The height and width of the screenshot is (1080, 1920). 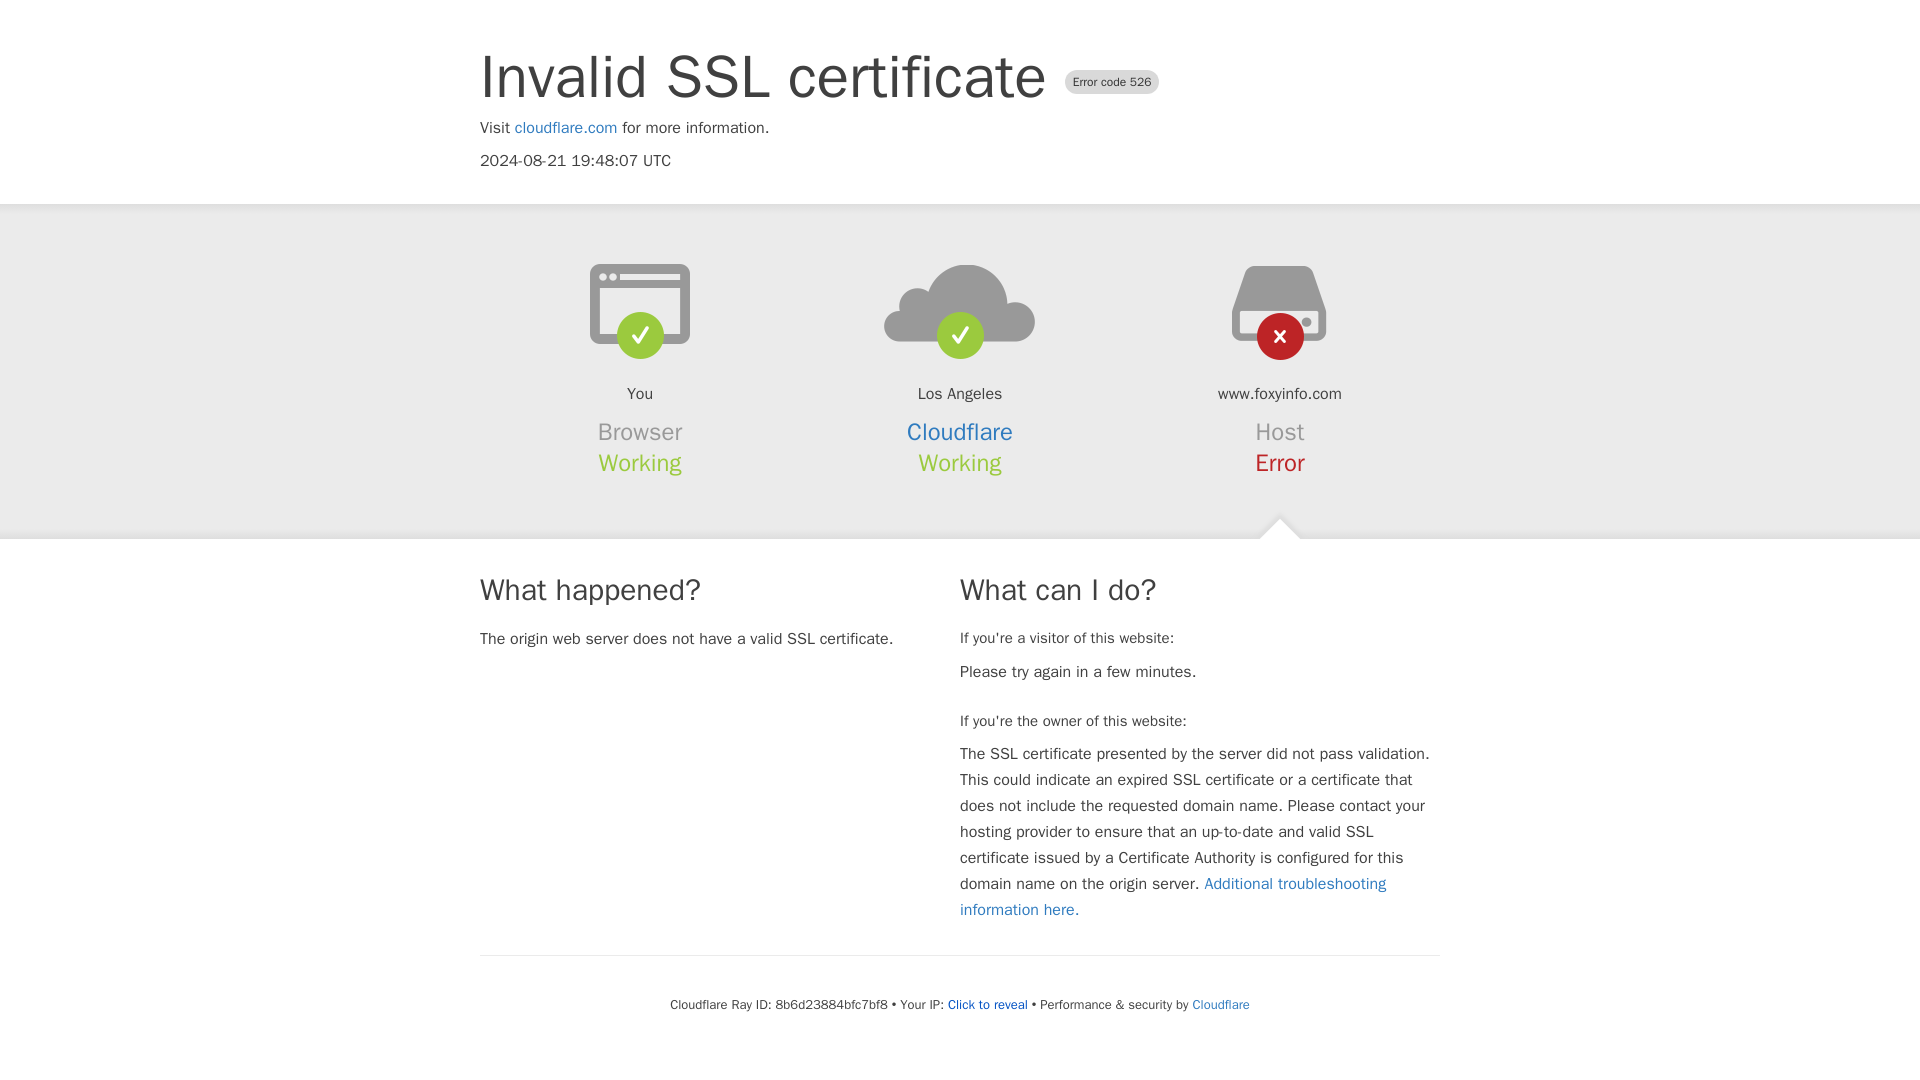 What do you see at coordinates (1173, 896) in the screenshot?
I see `Additional troubleshooting information here.` at bounding box center [1173, 896].